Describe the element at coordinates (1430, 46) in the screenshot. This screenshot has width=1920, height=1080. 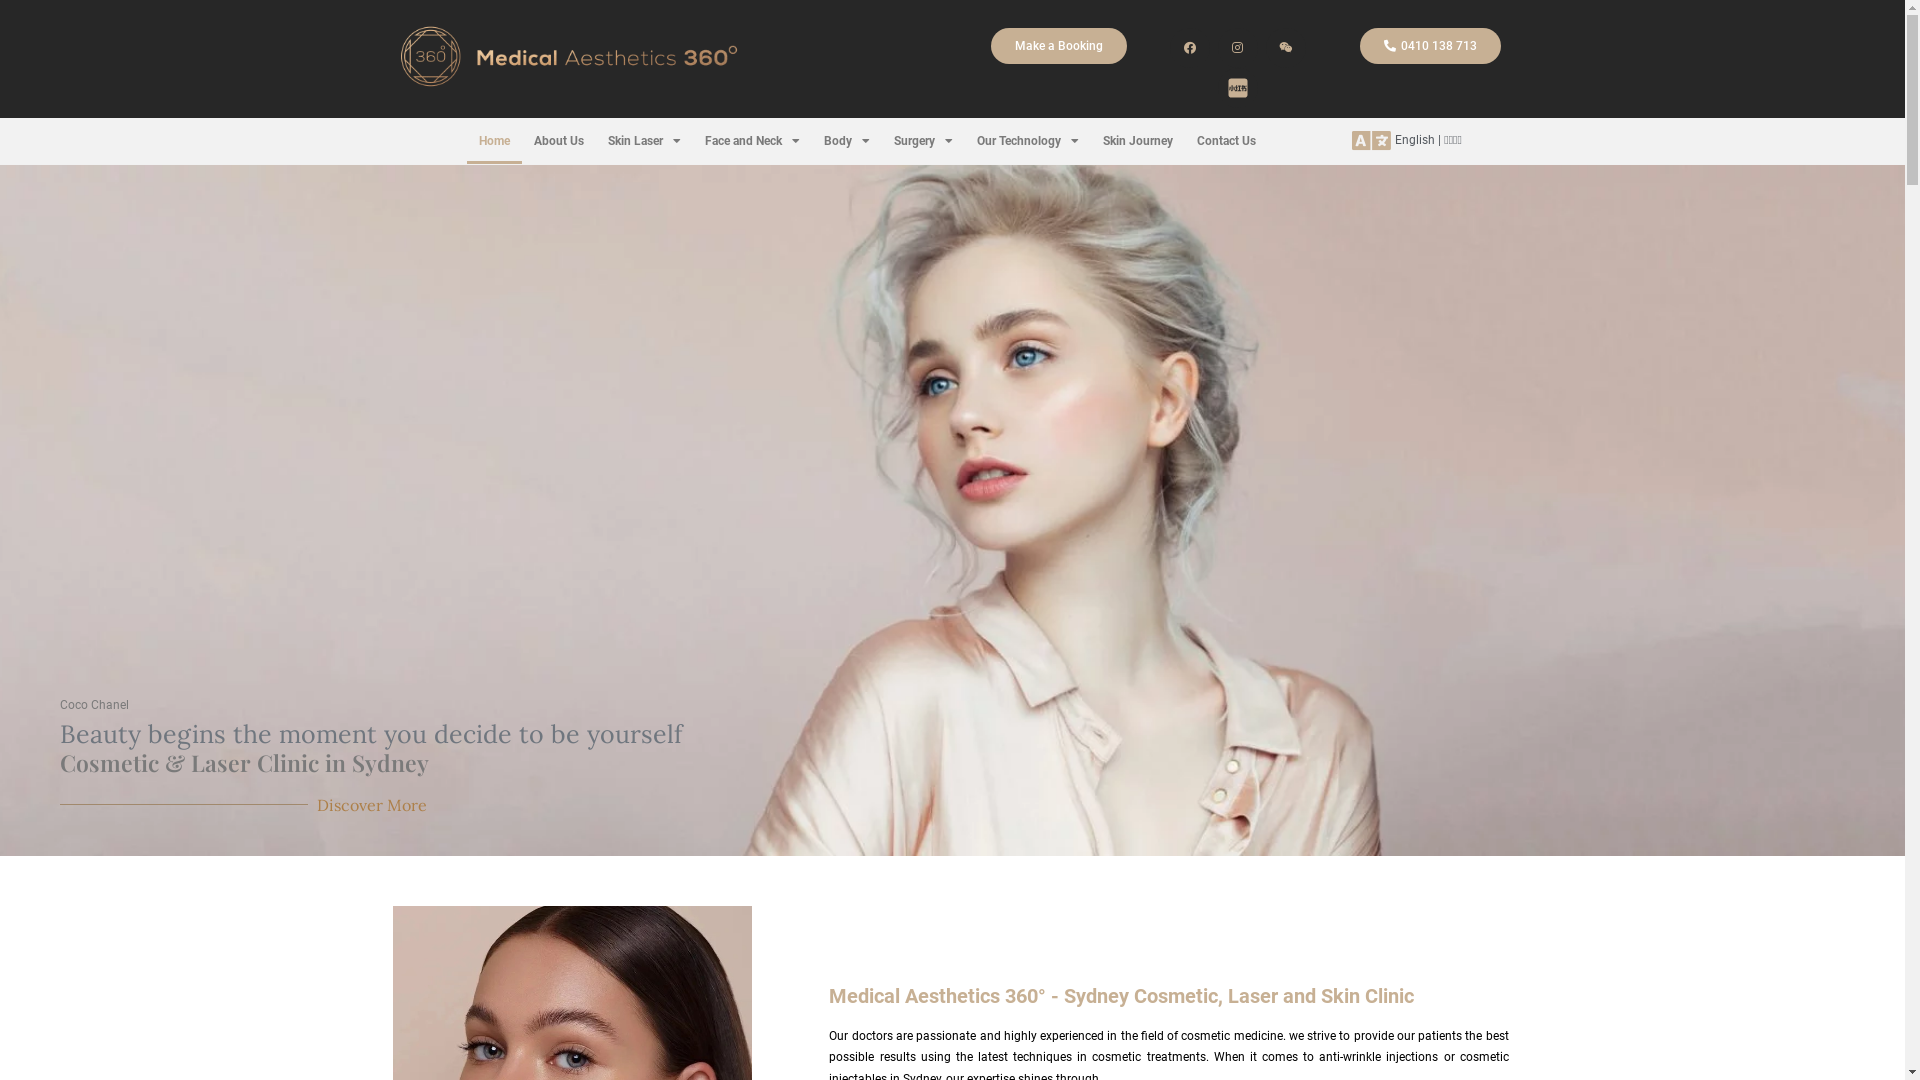
I see `0410 138 713` at that location.